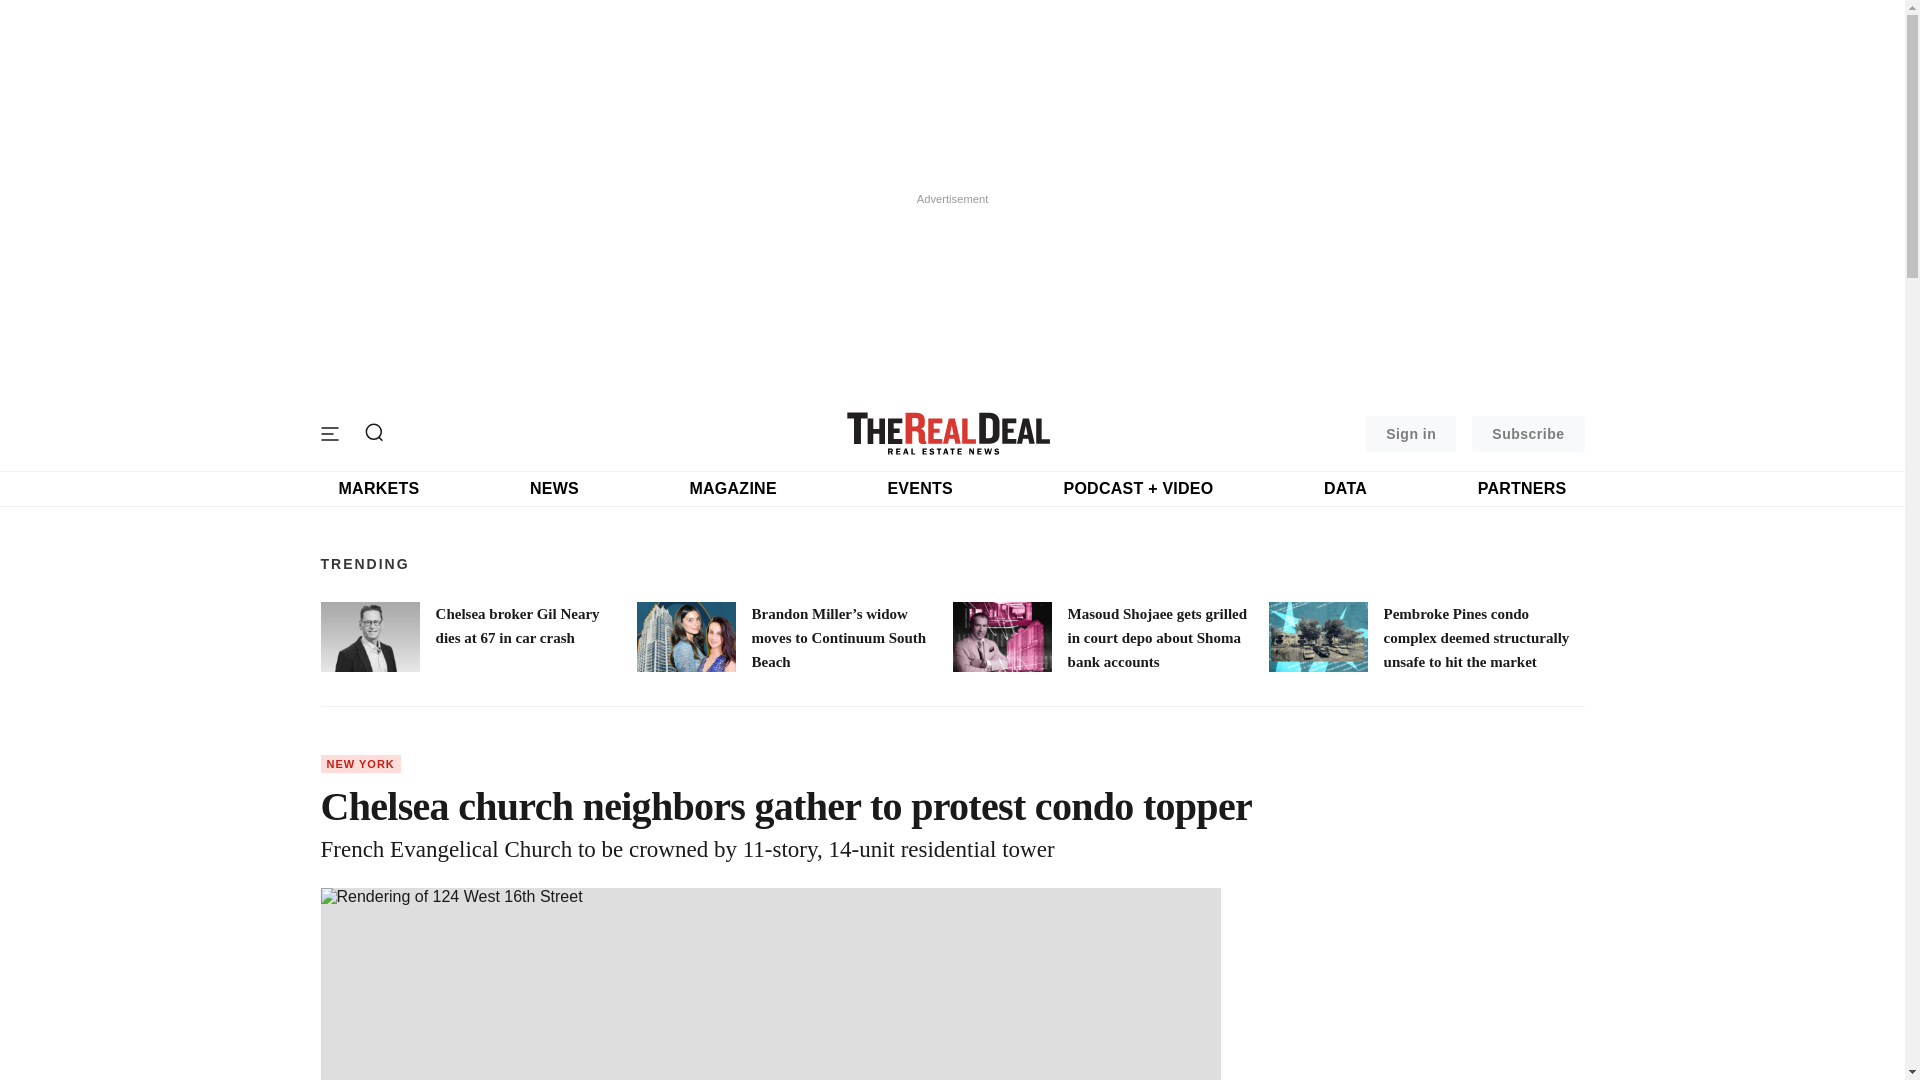 This screenshot has width=1920, height=1080. Describe the element at coordinates (920, 488) in the screenshot. I see `EVENTS` at that location.